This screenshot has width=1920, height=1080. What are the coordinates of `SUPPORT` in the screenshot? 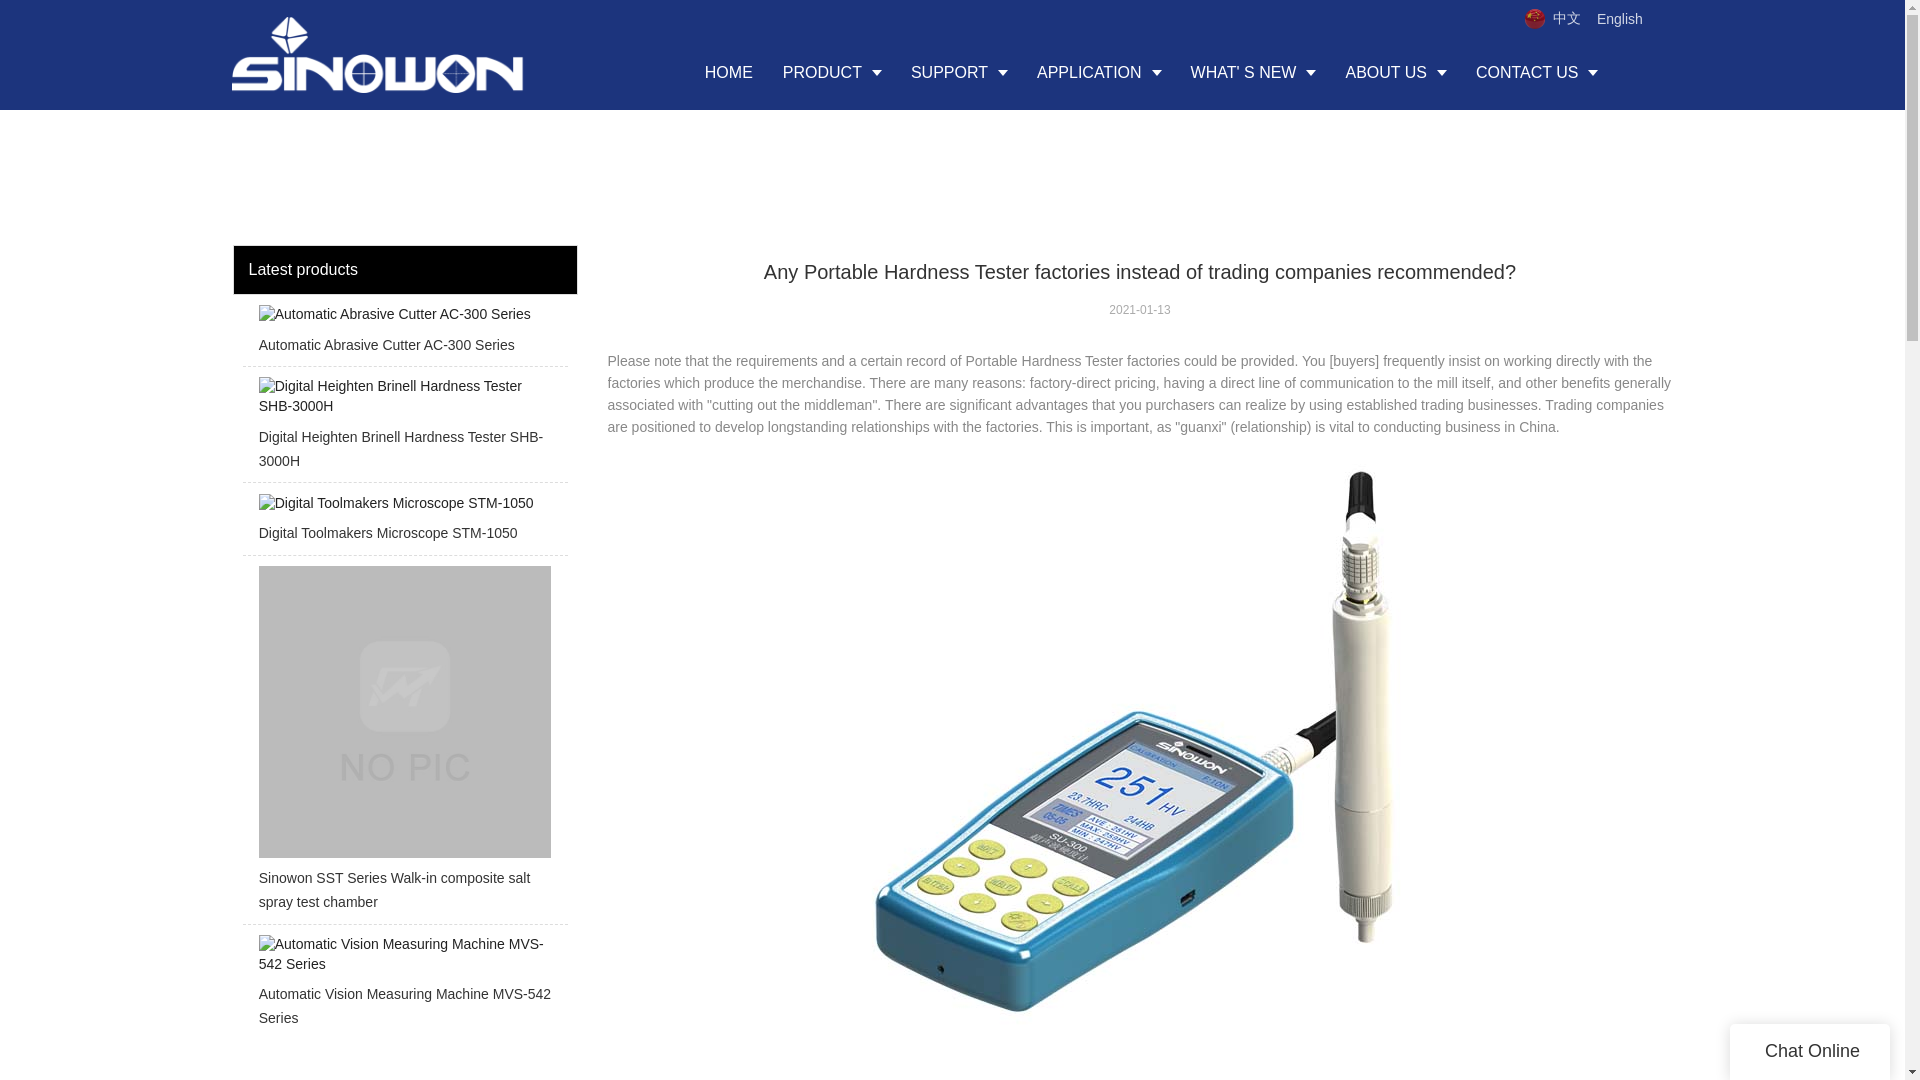 It's located at (958, 72).